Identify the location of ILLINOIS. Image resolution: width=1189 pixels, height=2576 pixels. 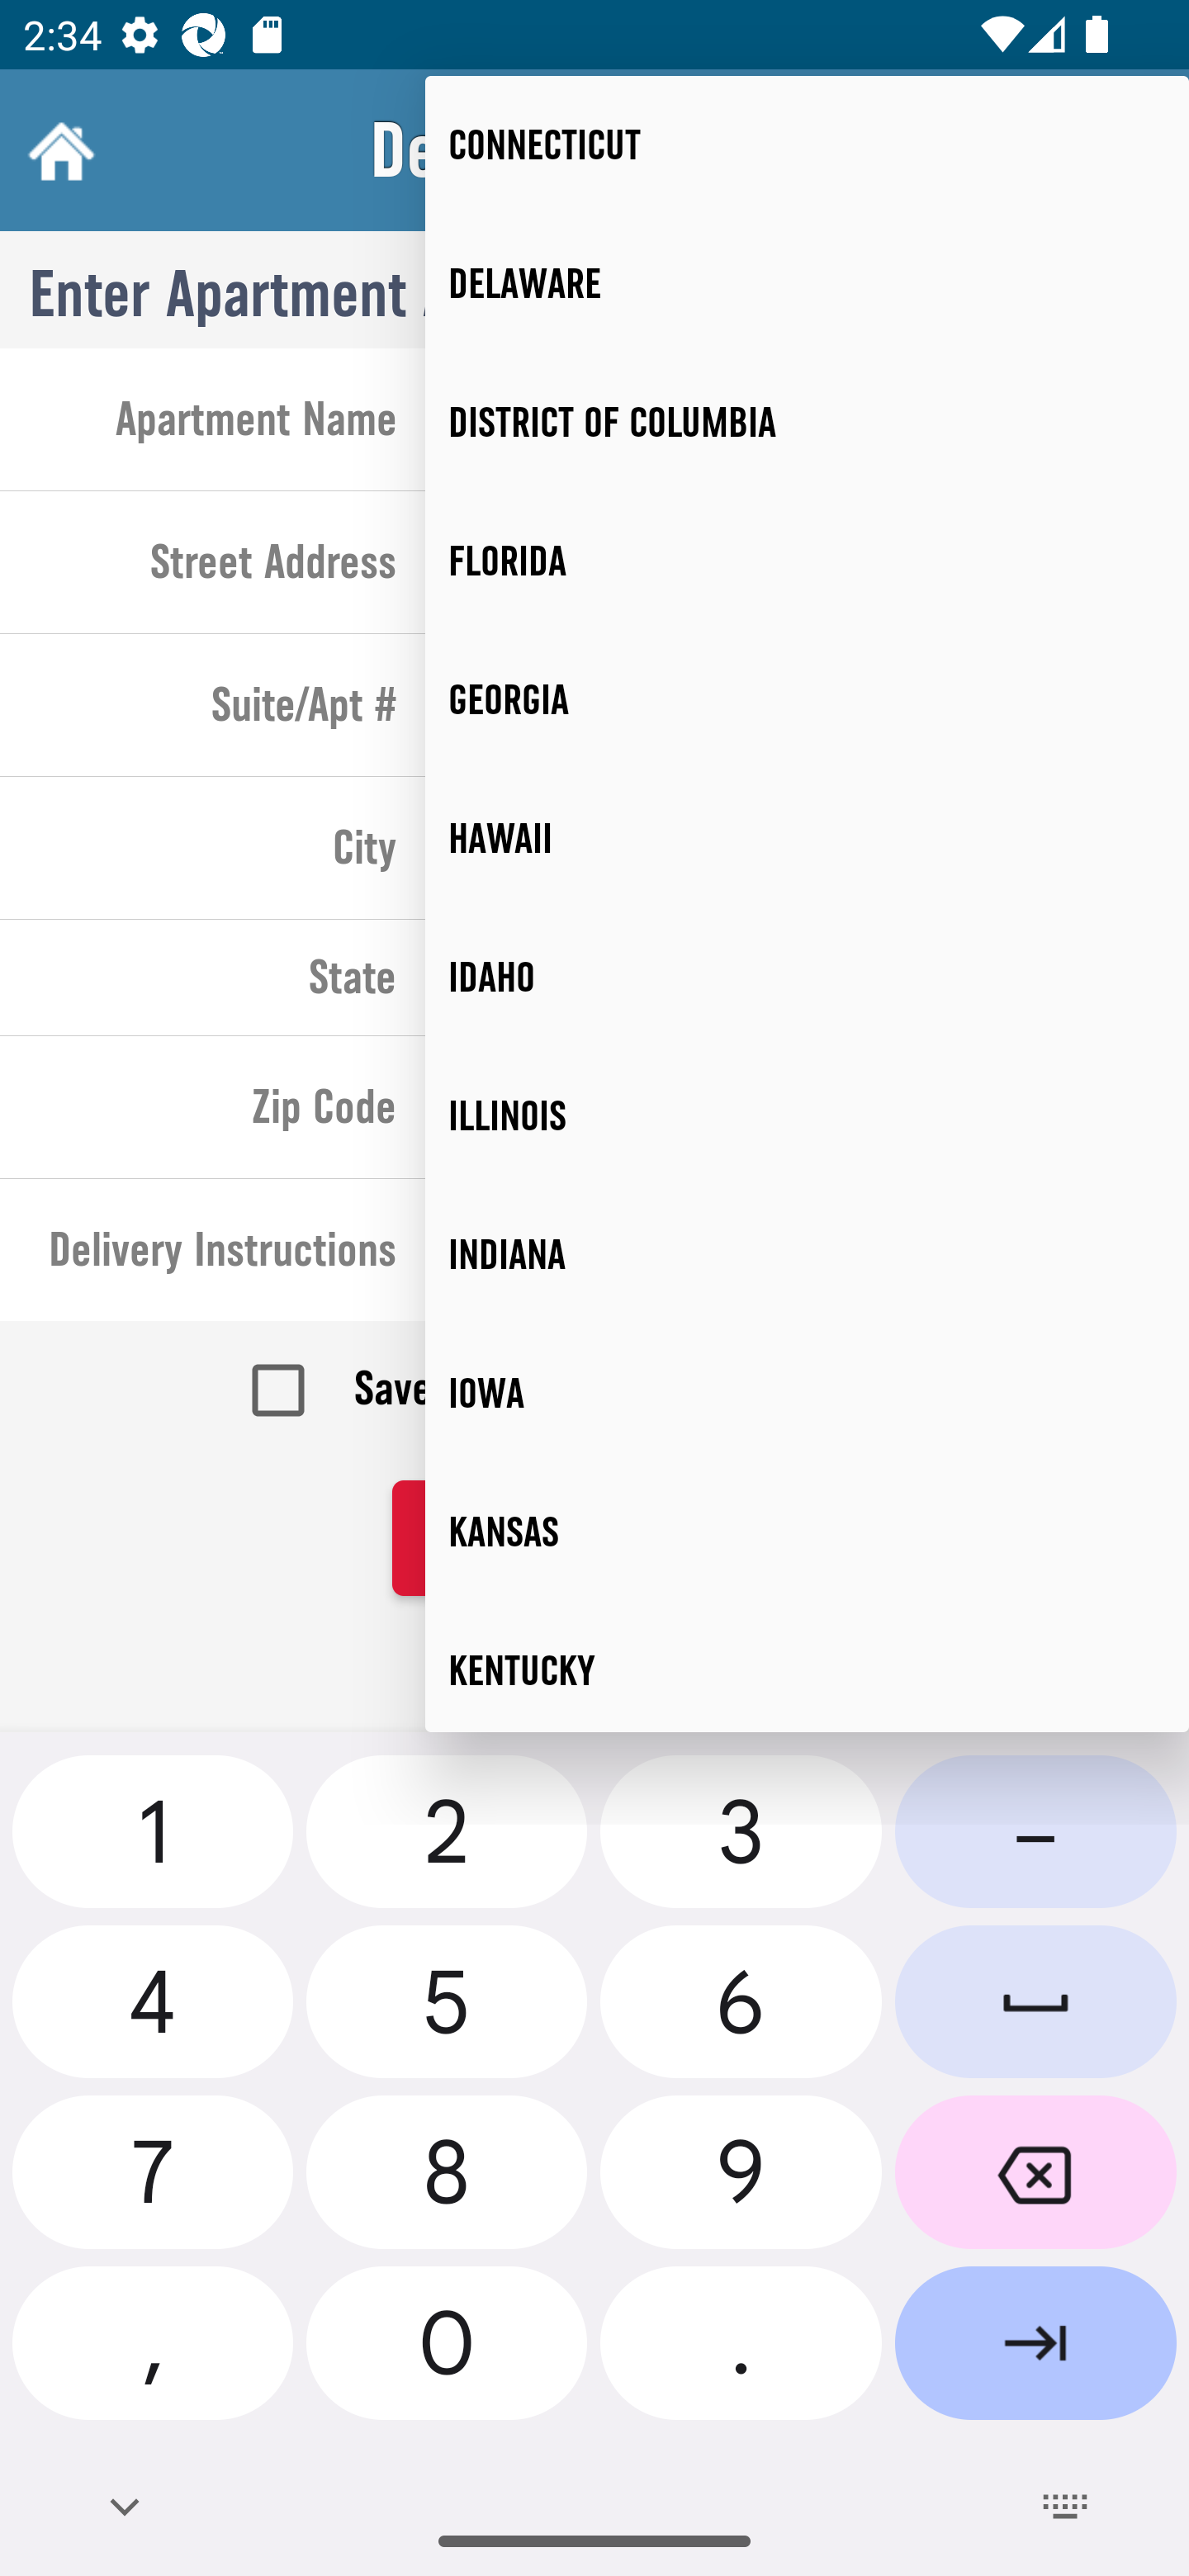
(808, 1115).